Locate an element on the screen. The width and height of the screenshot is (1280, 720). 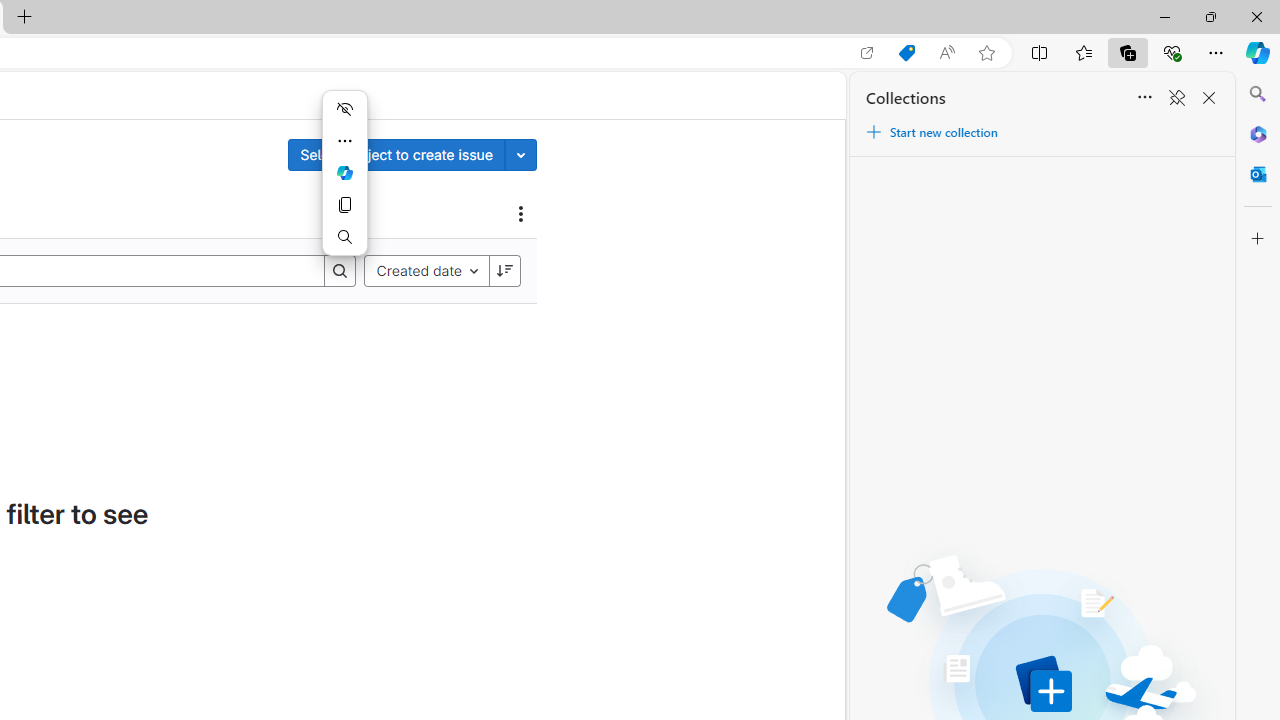
Sort direction: Descending is located at coordinates (504, 270).